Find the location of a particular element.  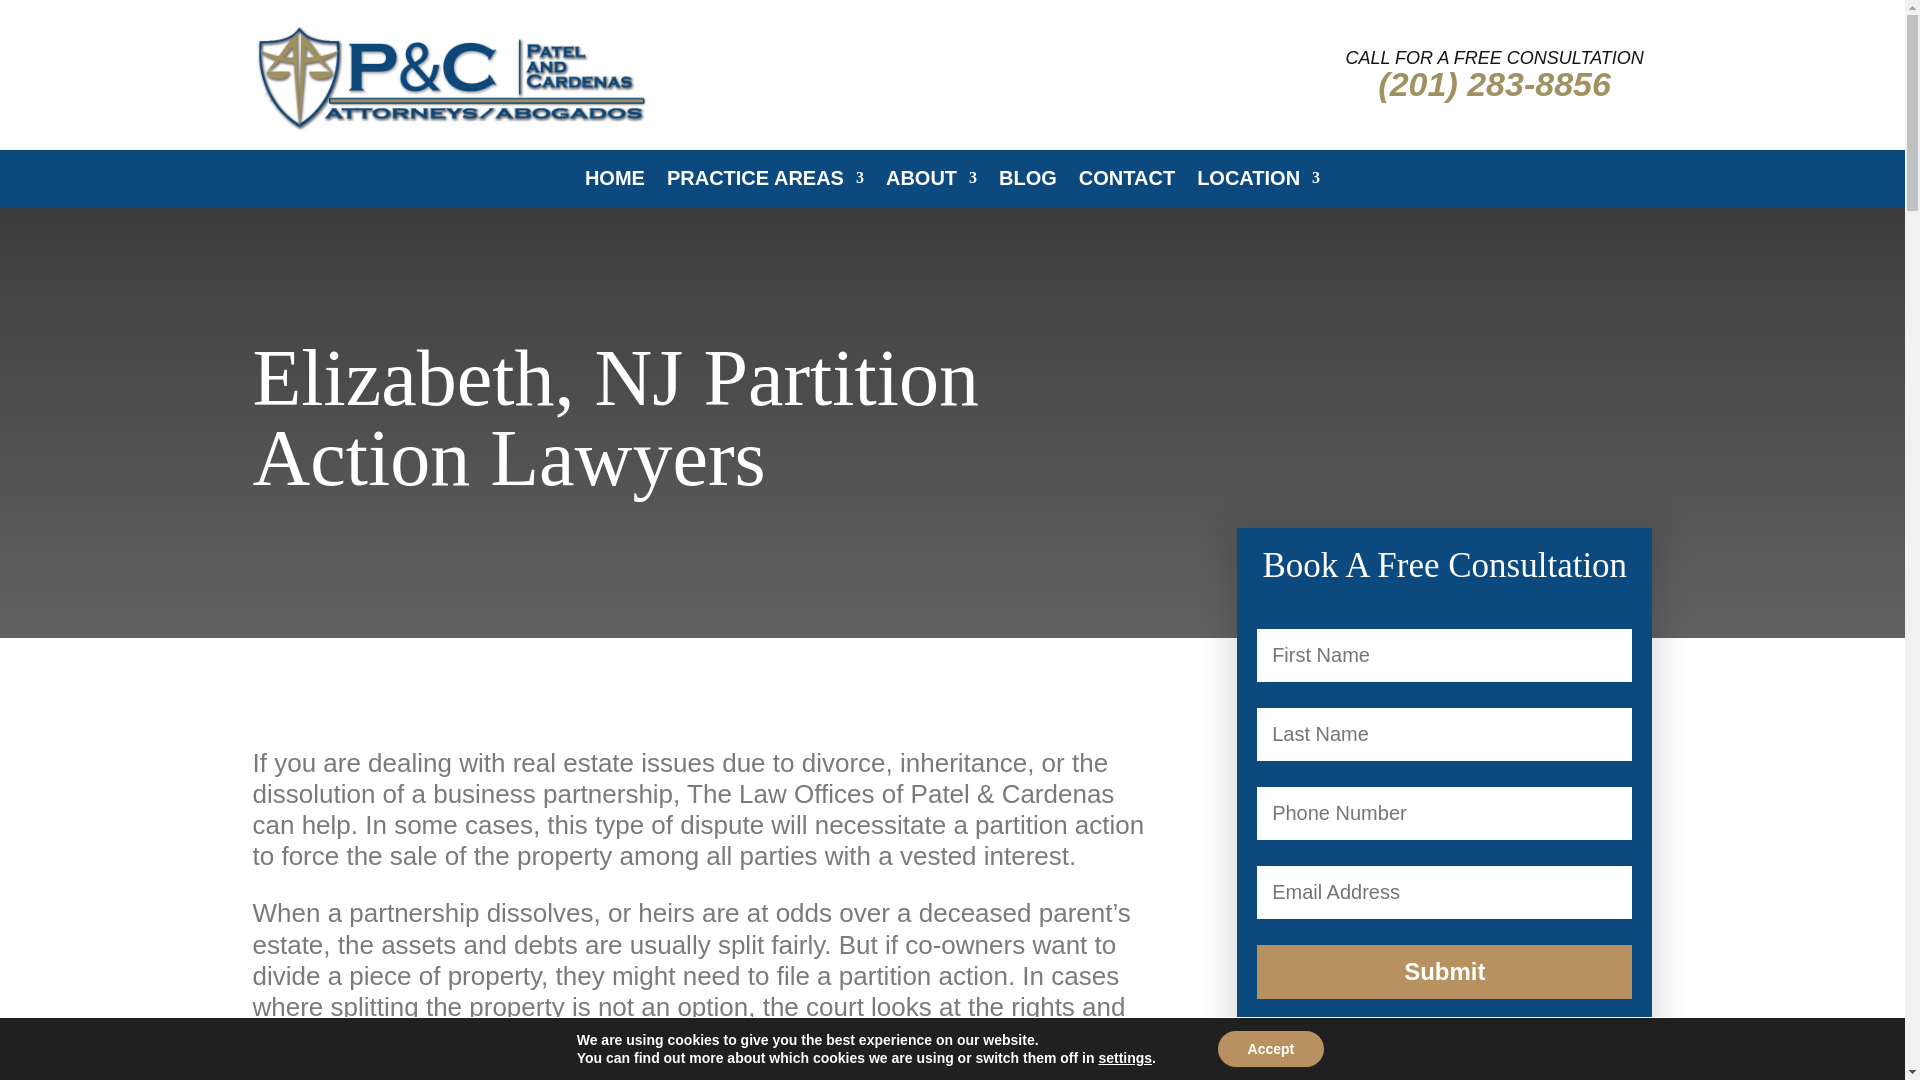

HOME is located at coordinates (615, 188).